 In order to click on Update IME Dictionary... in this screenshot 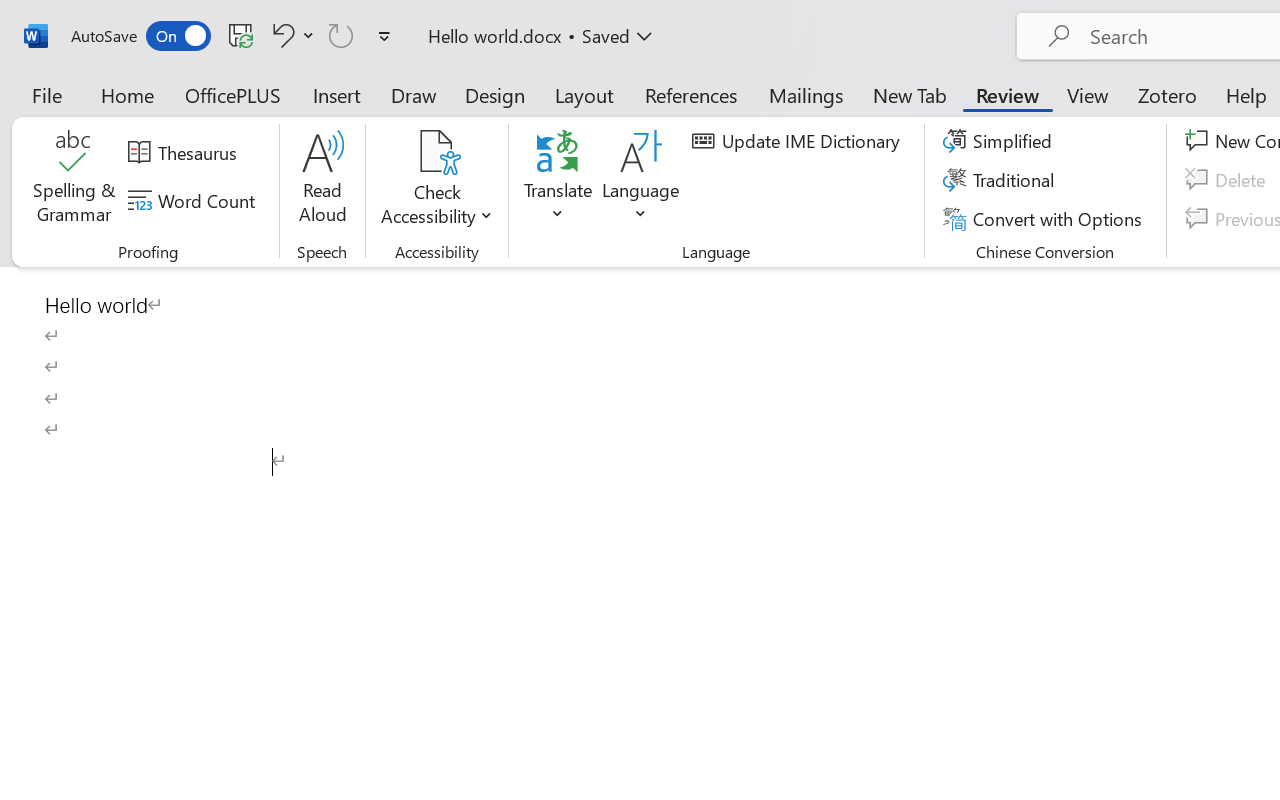, I will do `click(799, 141)`.